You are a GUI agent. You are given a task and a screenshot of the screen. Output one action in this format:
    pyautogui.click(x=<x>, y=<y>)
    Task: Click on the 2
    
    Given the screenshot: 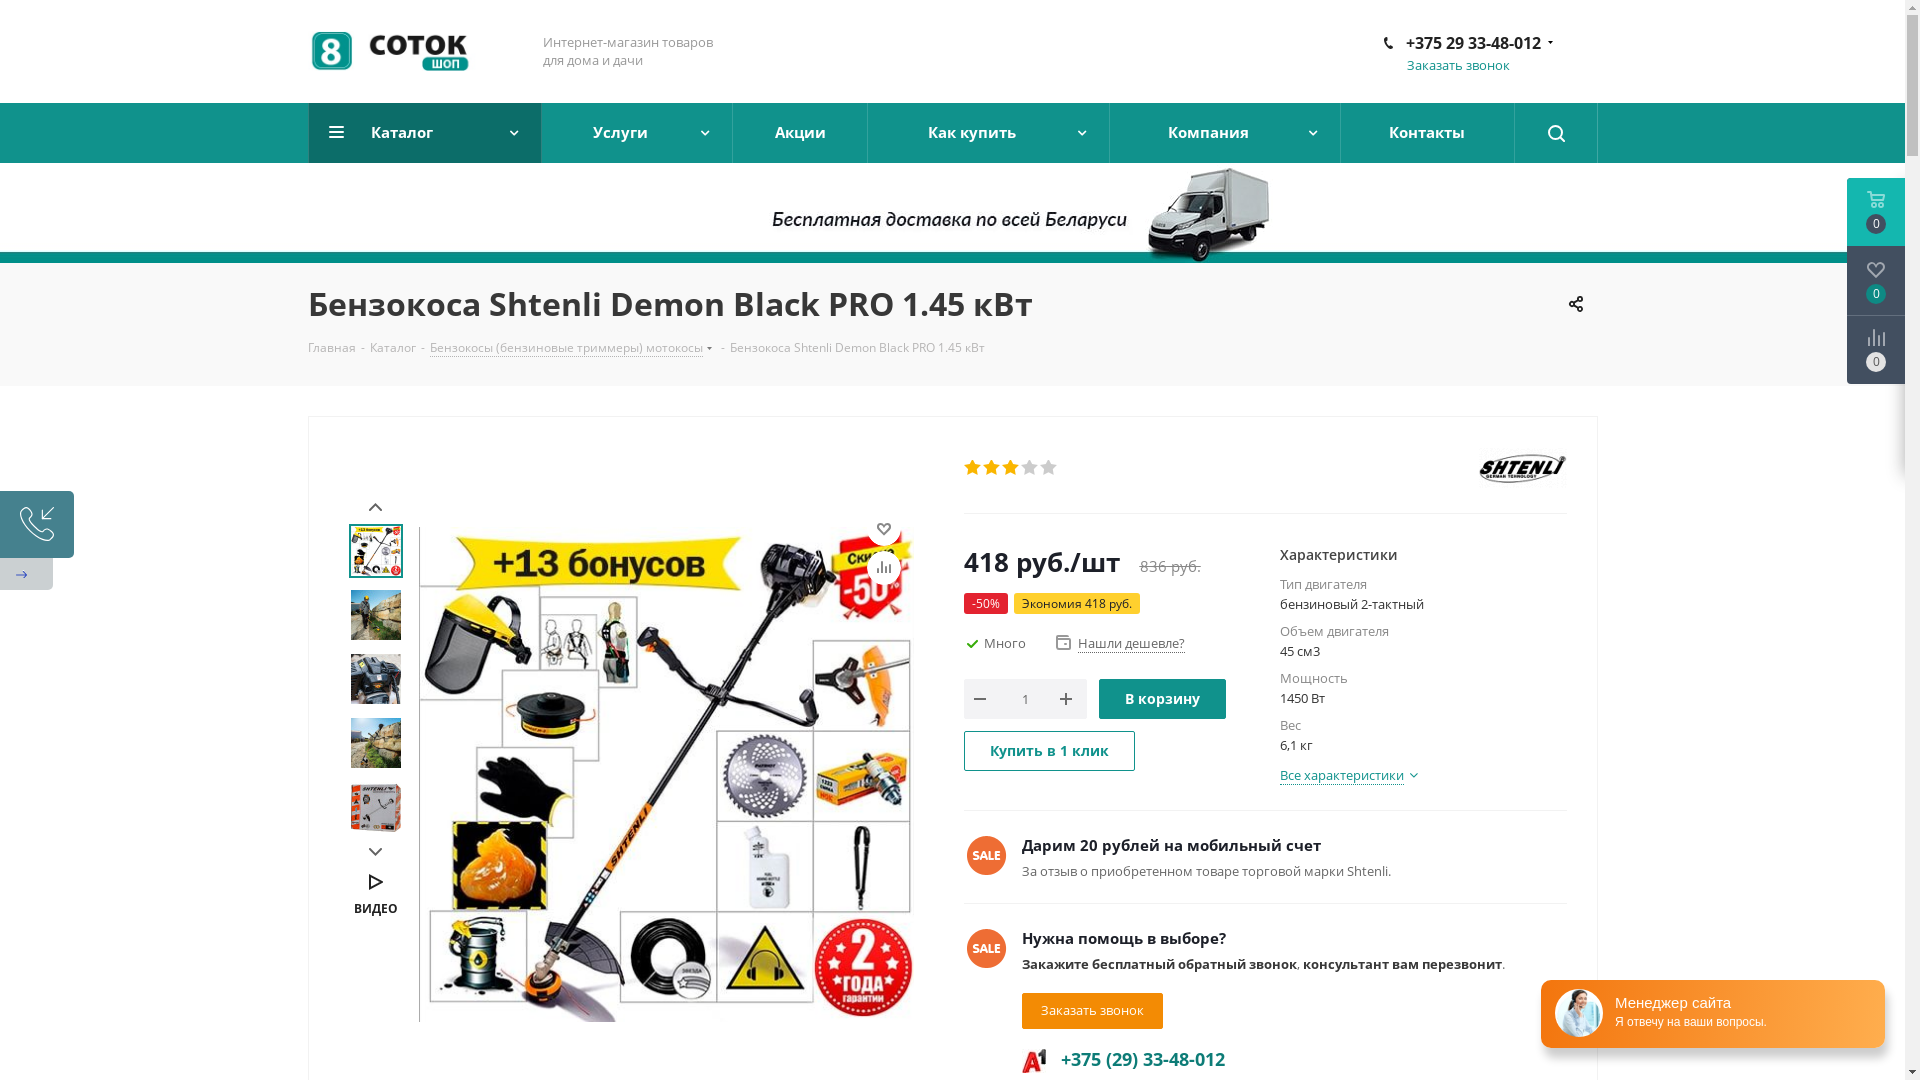 What is the action you would take?
    pyautogui.click(x=992, y=468)
    